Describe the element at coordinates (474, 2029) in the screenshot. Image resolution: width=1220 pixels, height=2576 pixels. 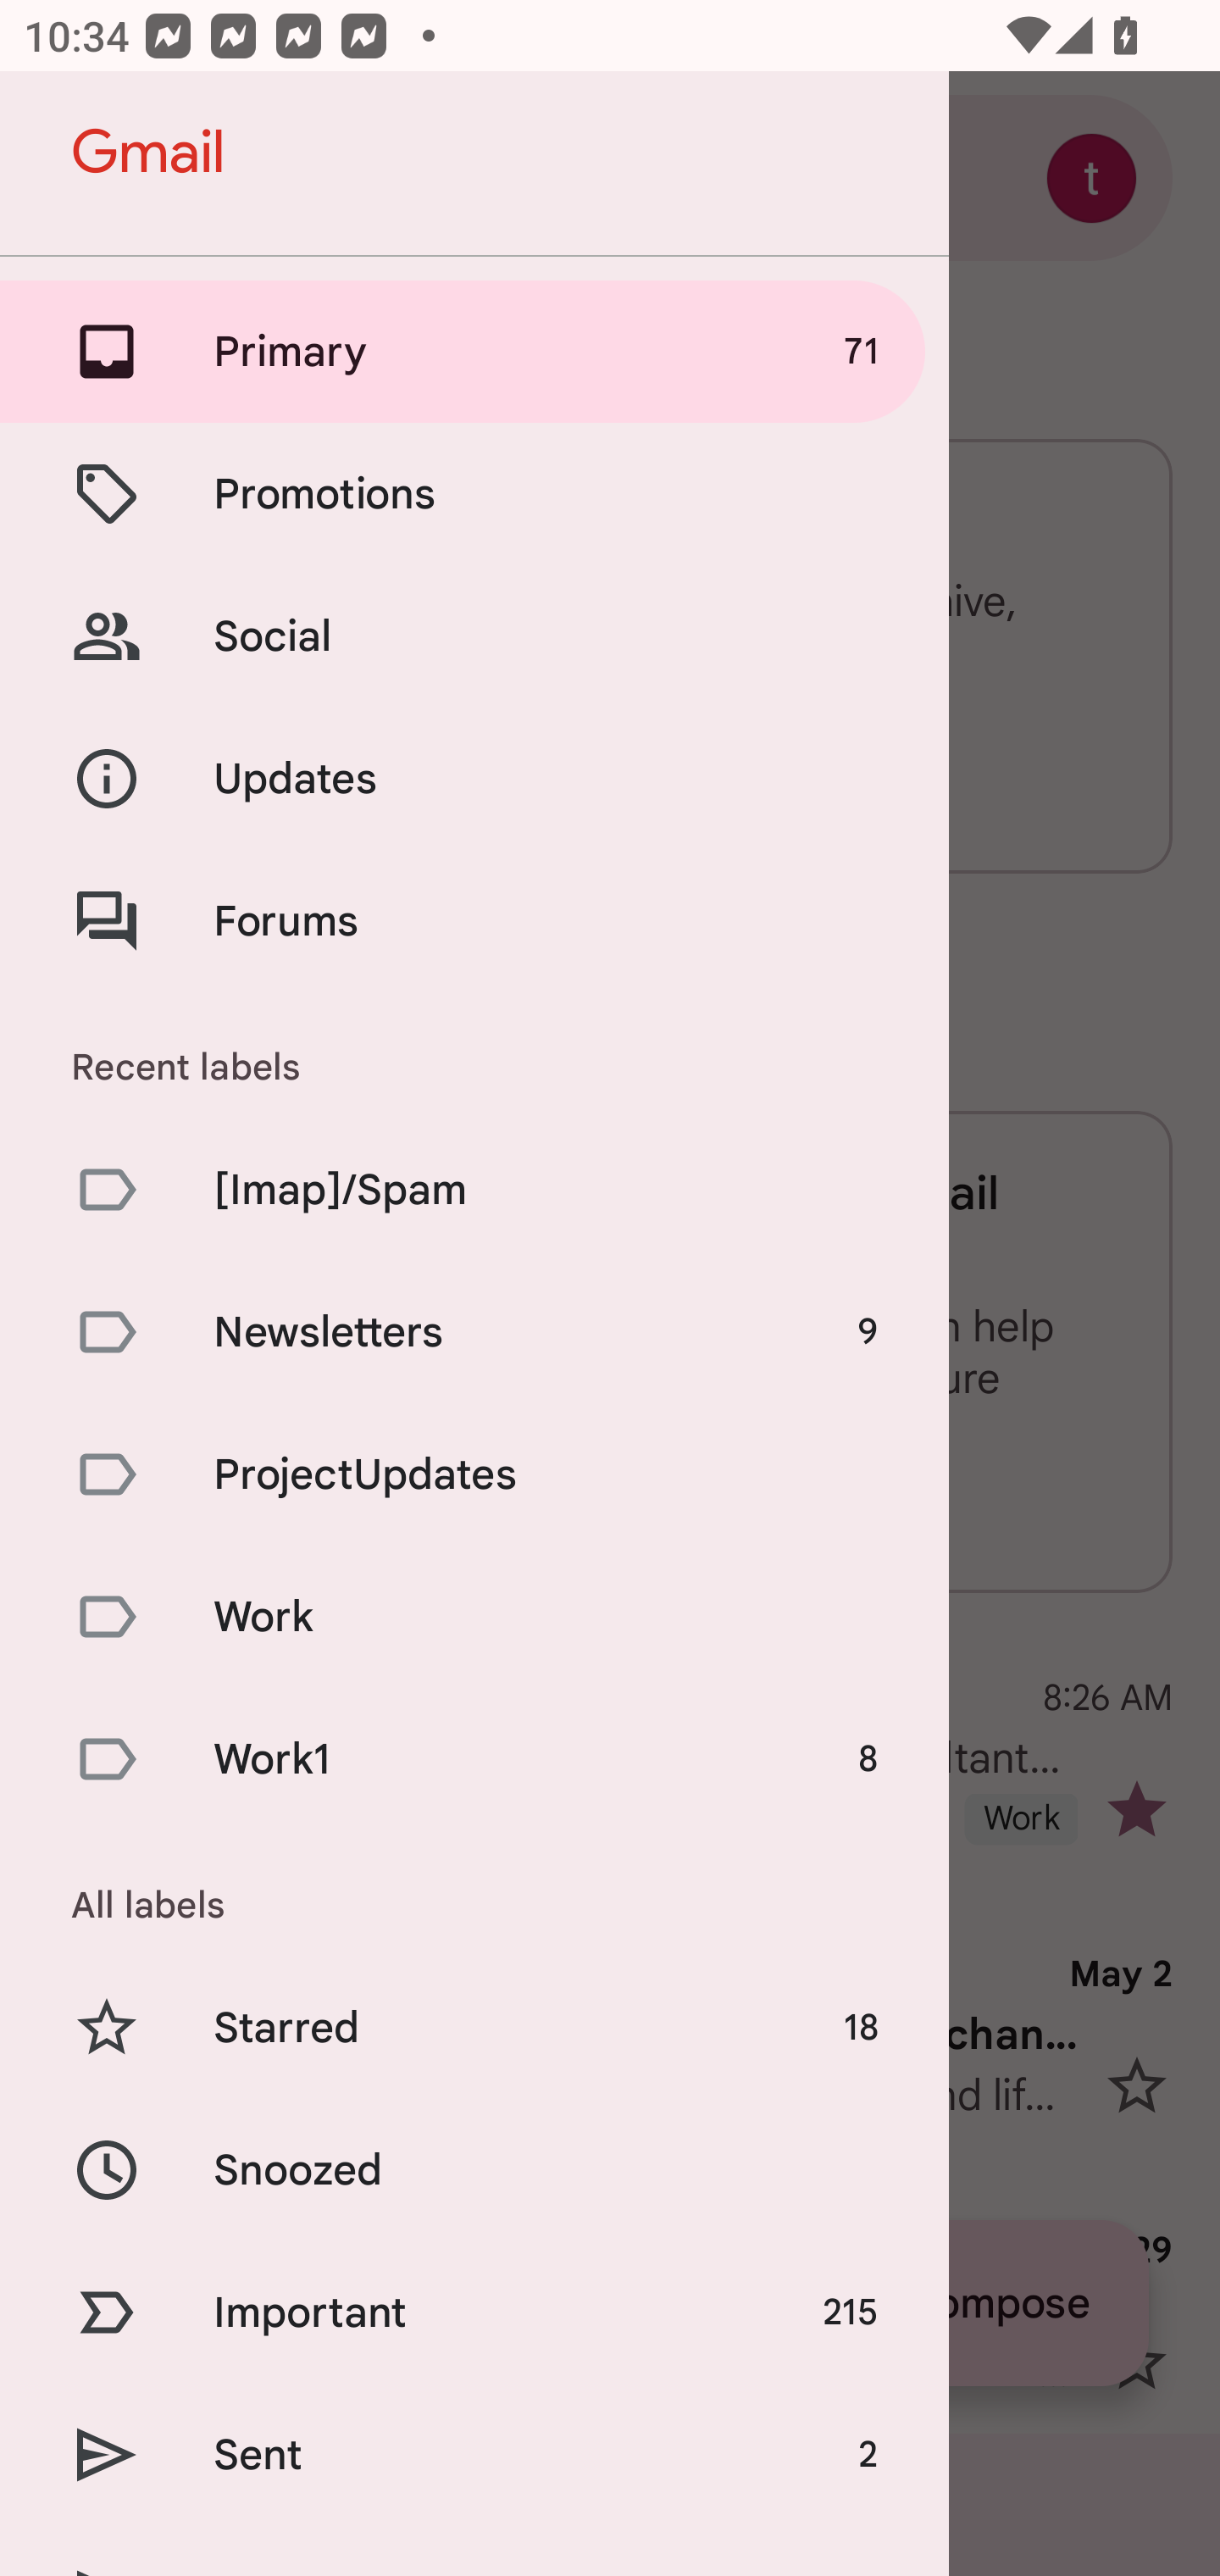
I see `Starred 18` at that location.